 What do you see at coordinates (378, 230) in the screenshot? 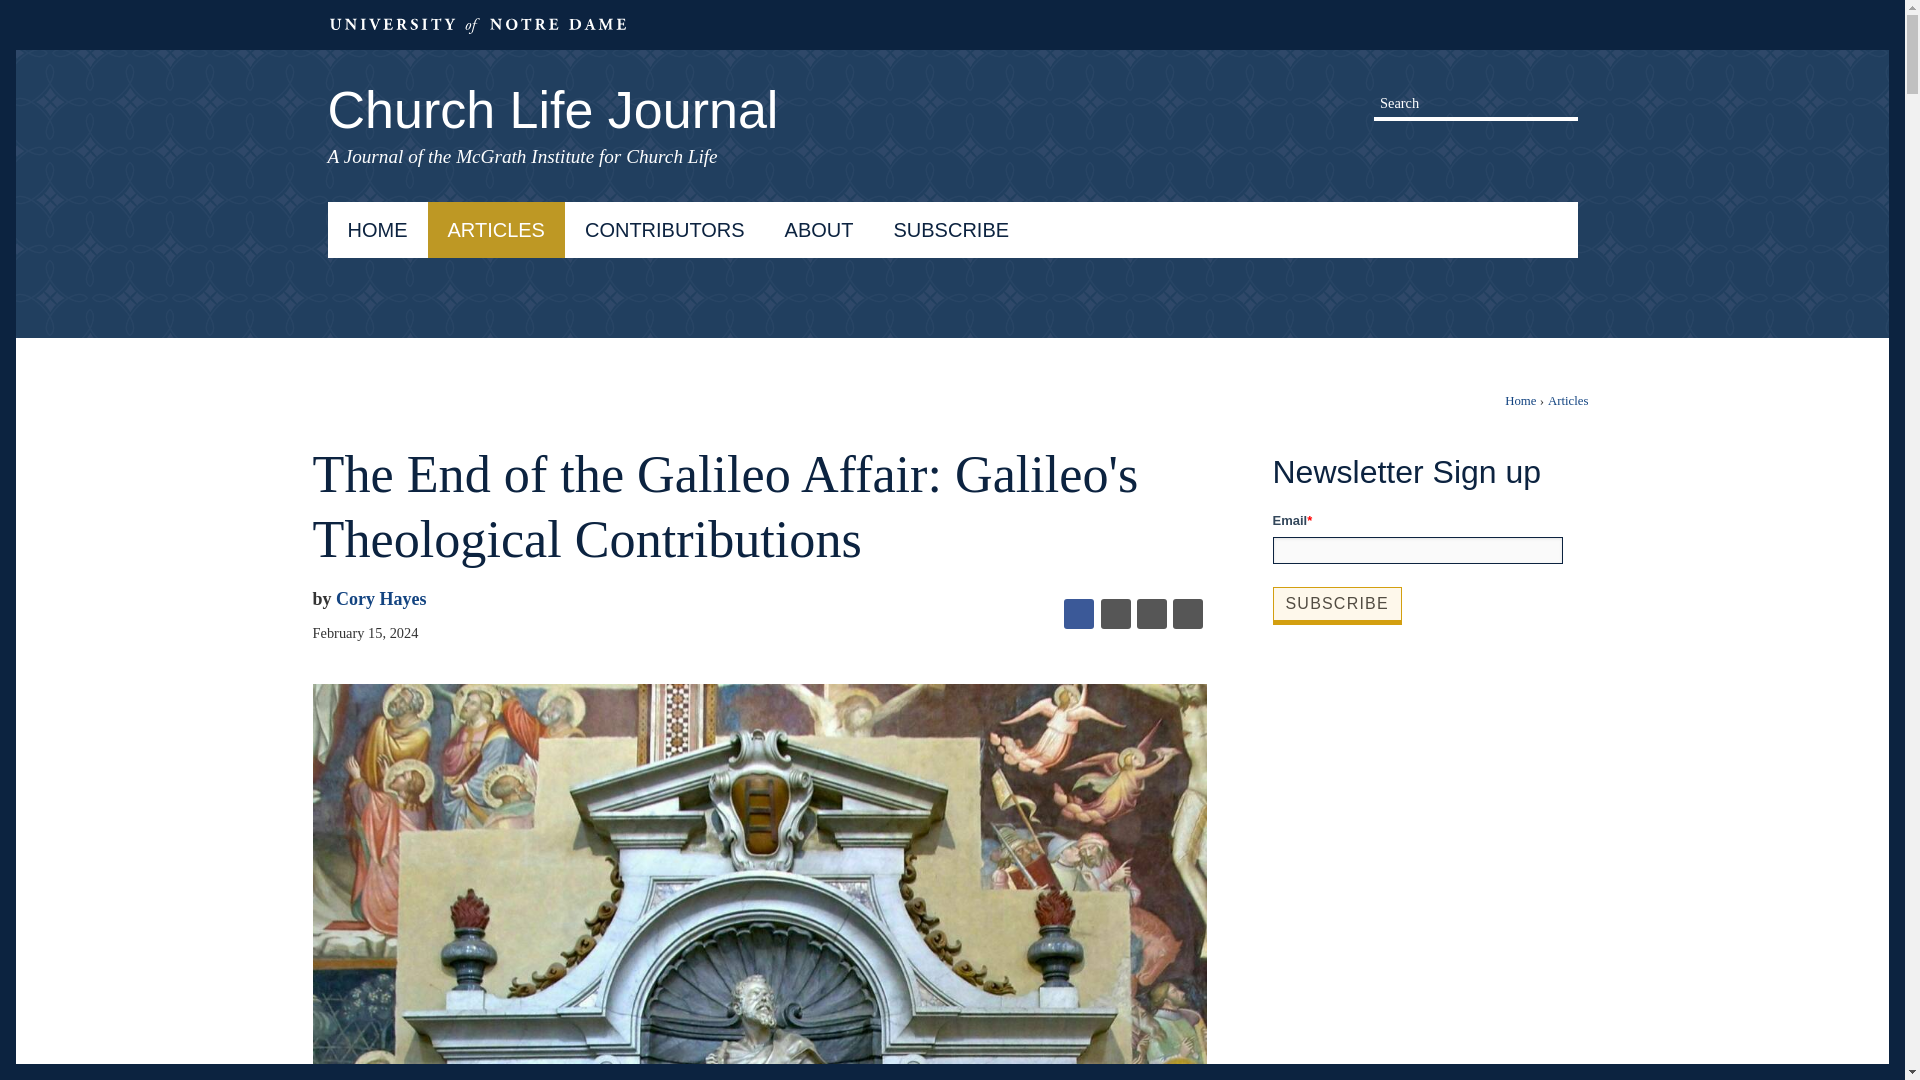
I see `HOME` at bounding box center [378, 230].